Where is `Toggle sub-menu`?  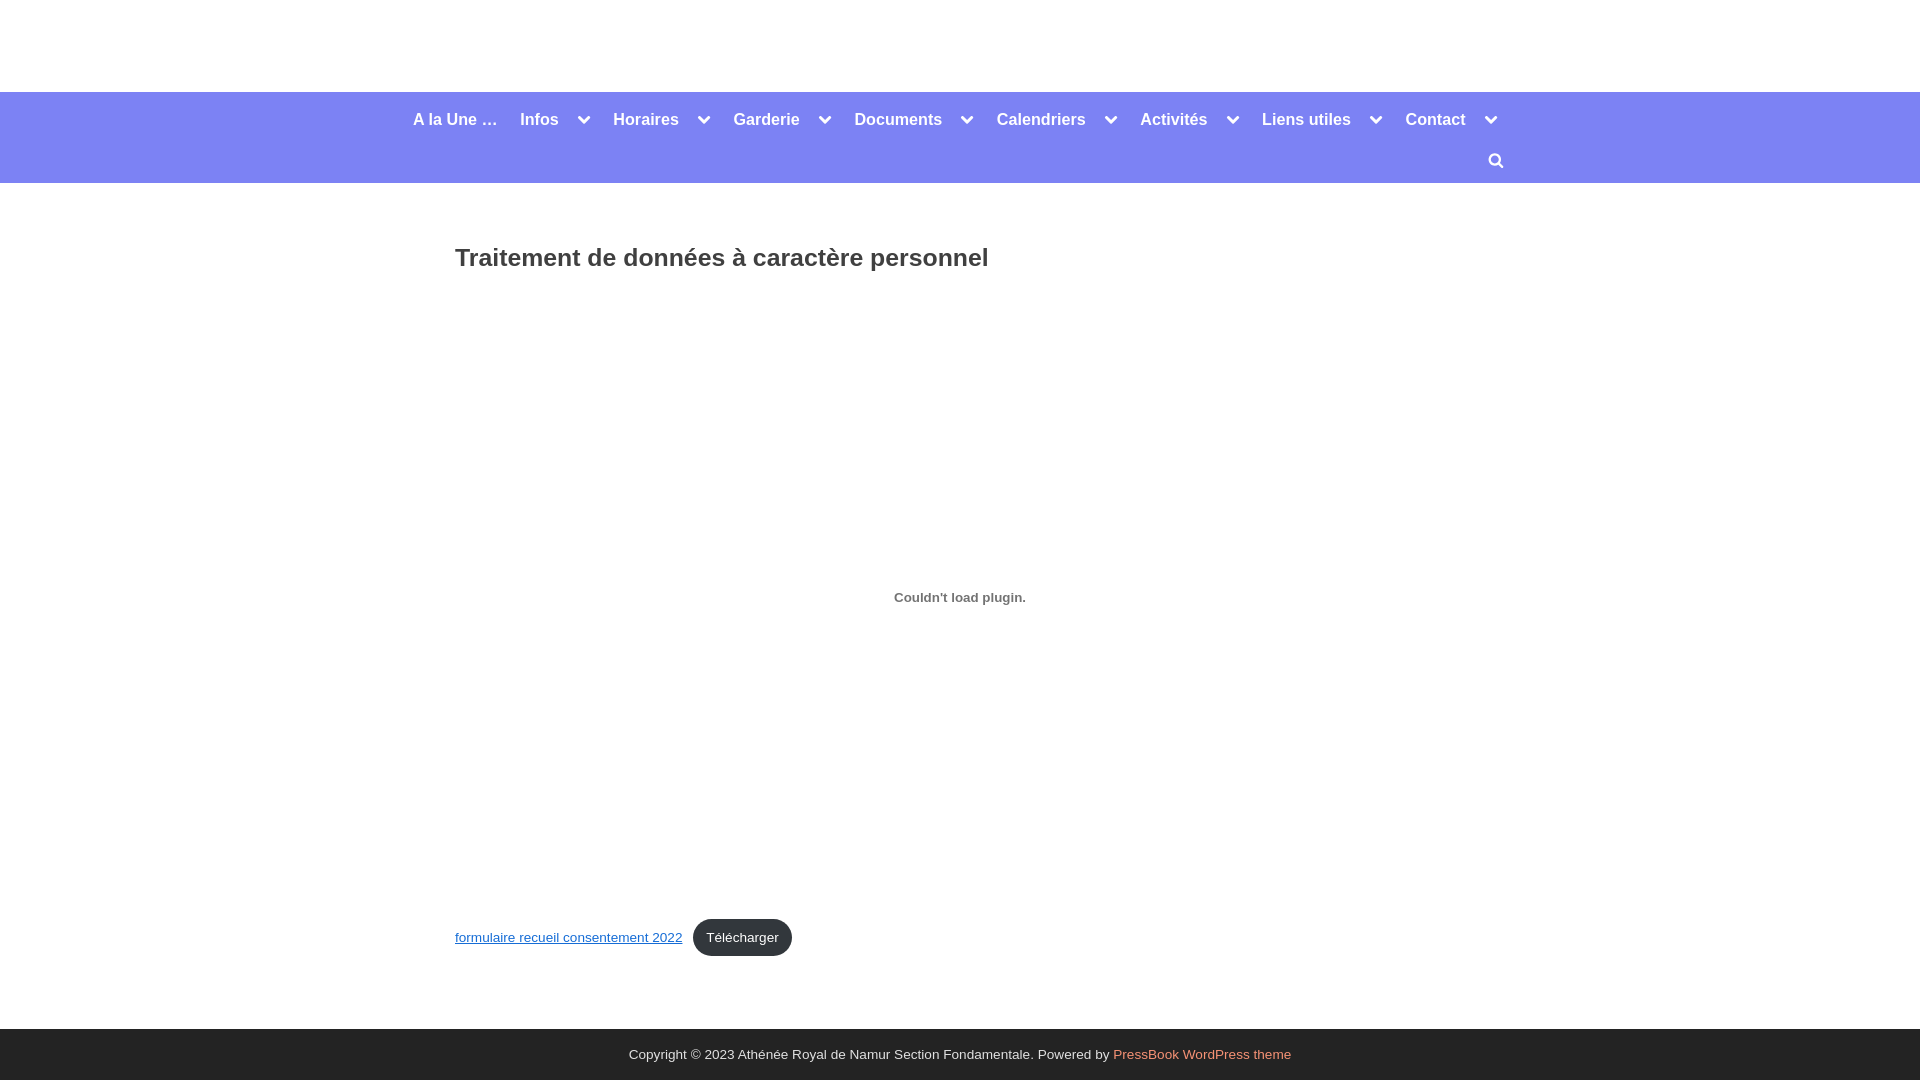
Toggle sub-menu is located at coordinates (1233, 119).